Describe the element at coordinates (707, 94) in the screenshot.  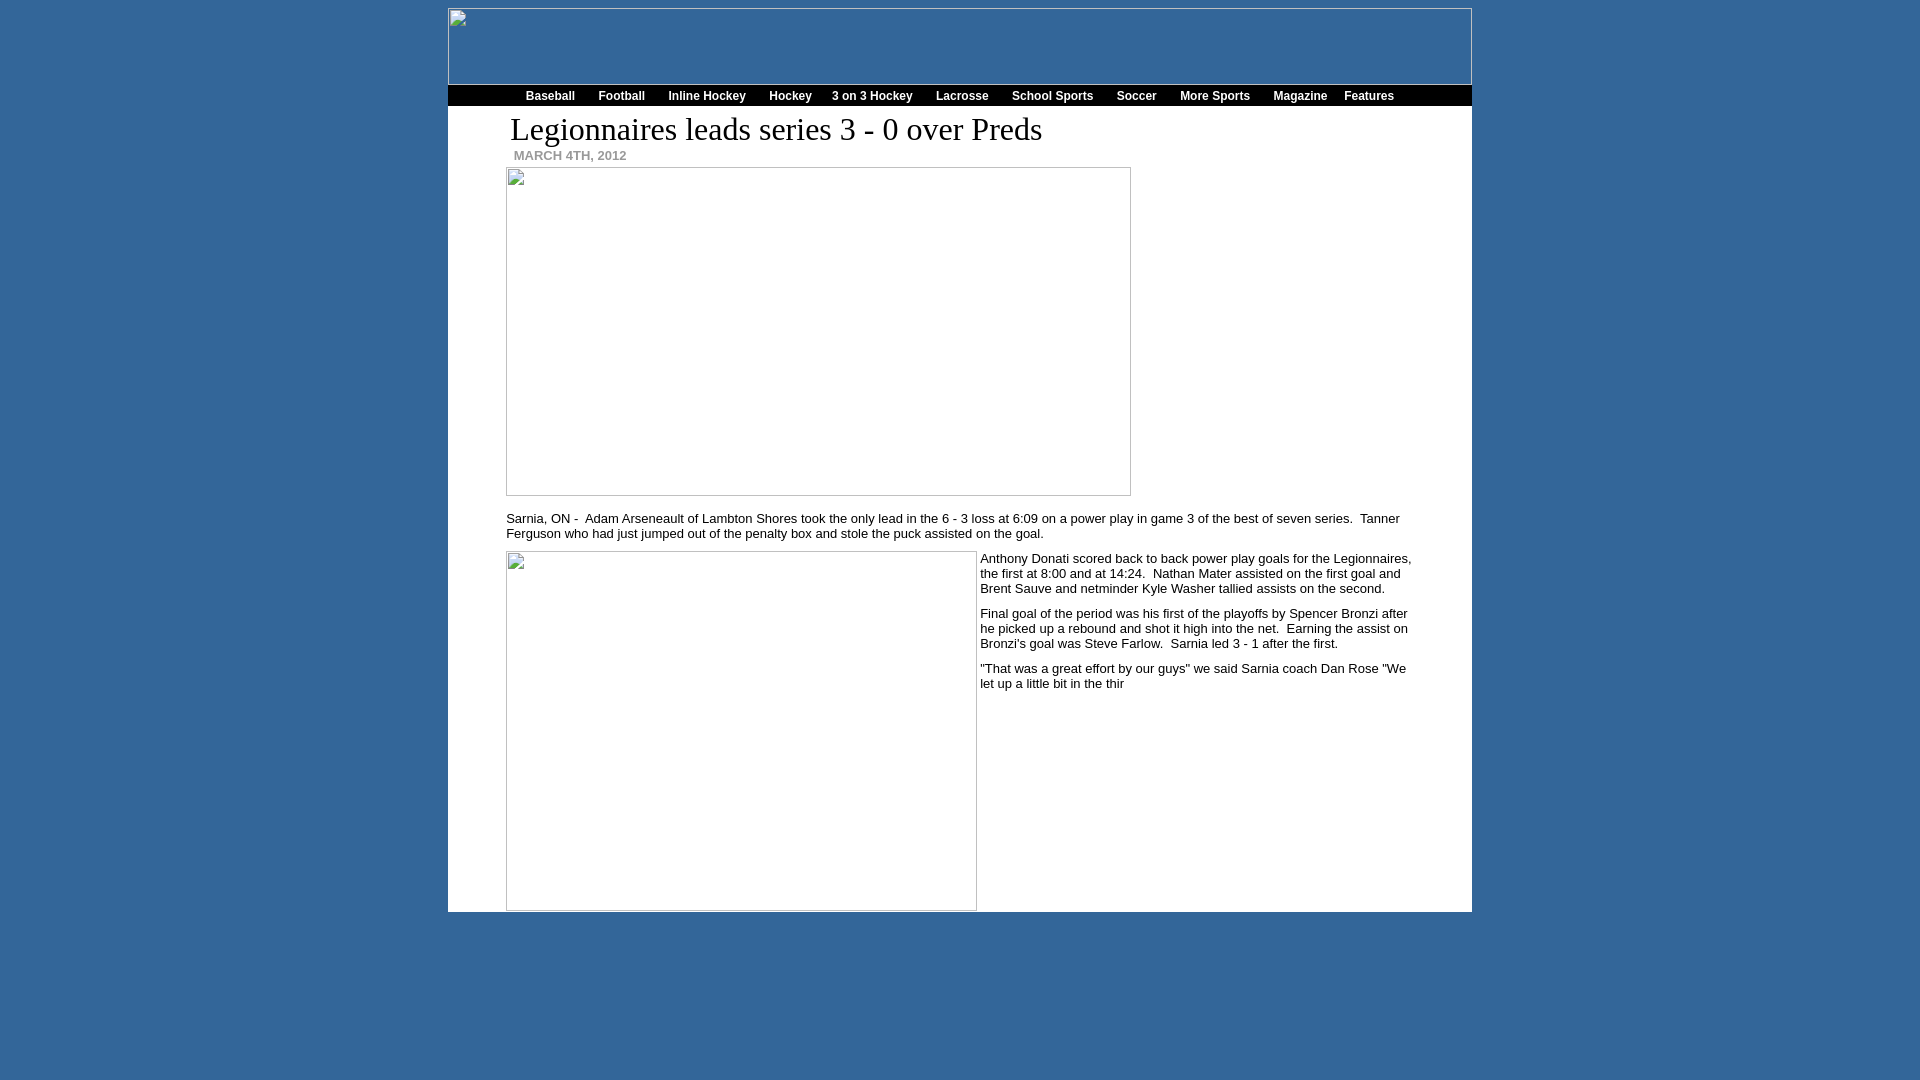
I see `Inline Hockey` at that location.